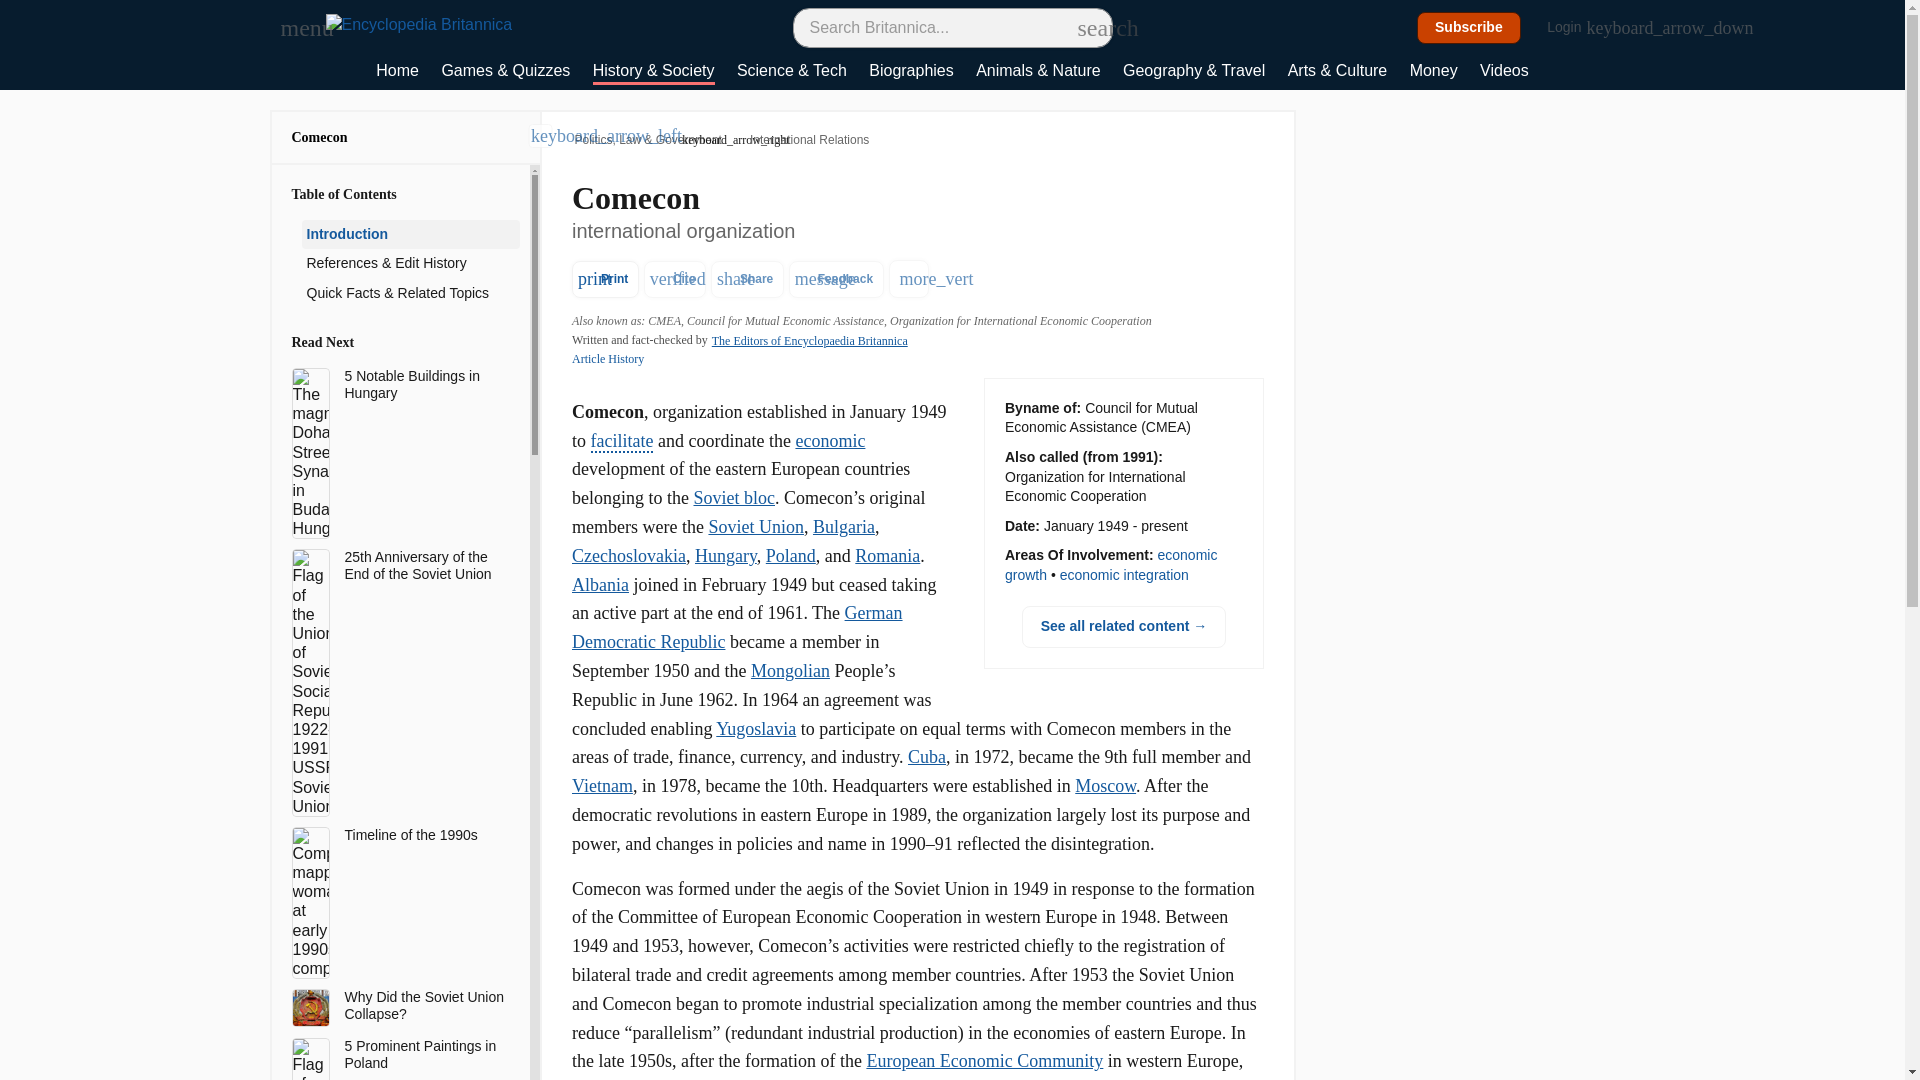 The height and width of the screenshot is (1080, 1920). Describe the element at coordinates (423, 686) in the screenshot. I see `History of Technology Timeline` at that location.